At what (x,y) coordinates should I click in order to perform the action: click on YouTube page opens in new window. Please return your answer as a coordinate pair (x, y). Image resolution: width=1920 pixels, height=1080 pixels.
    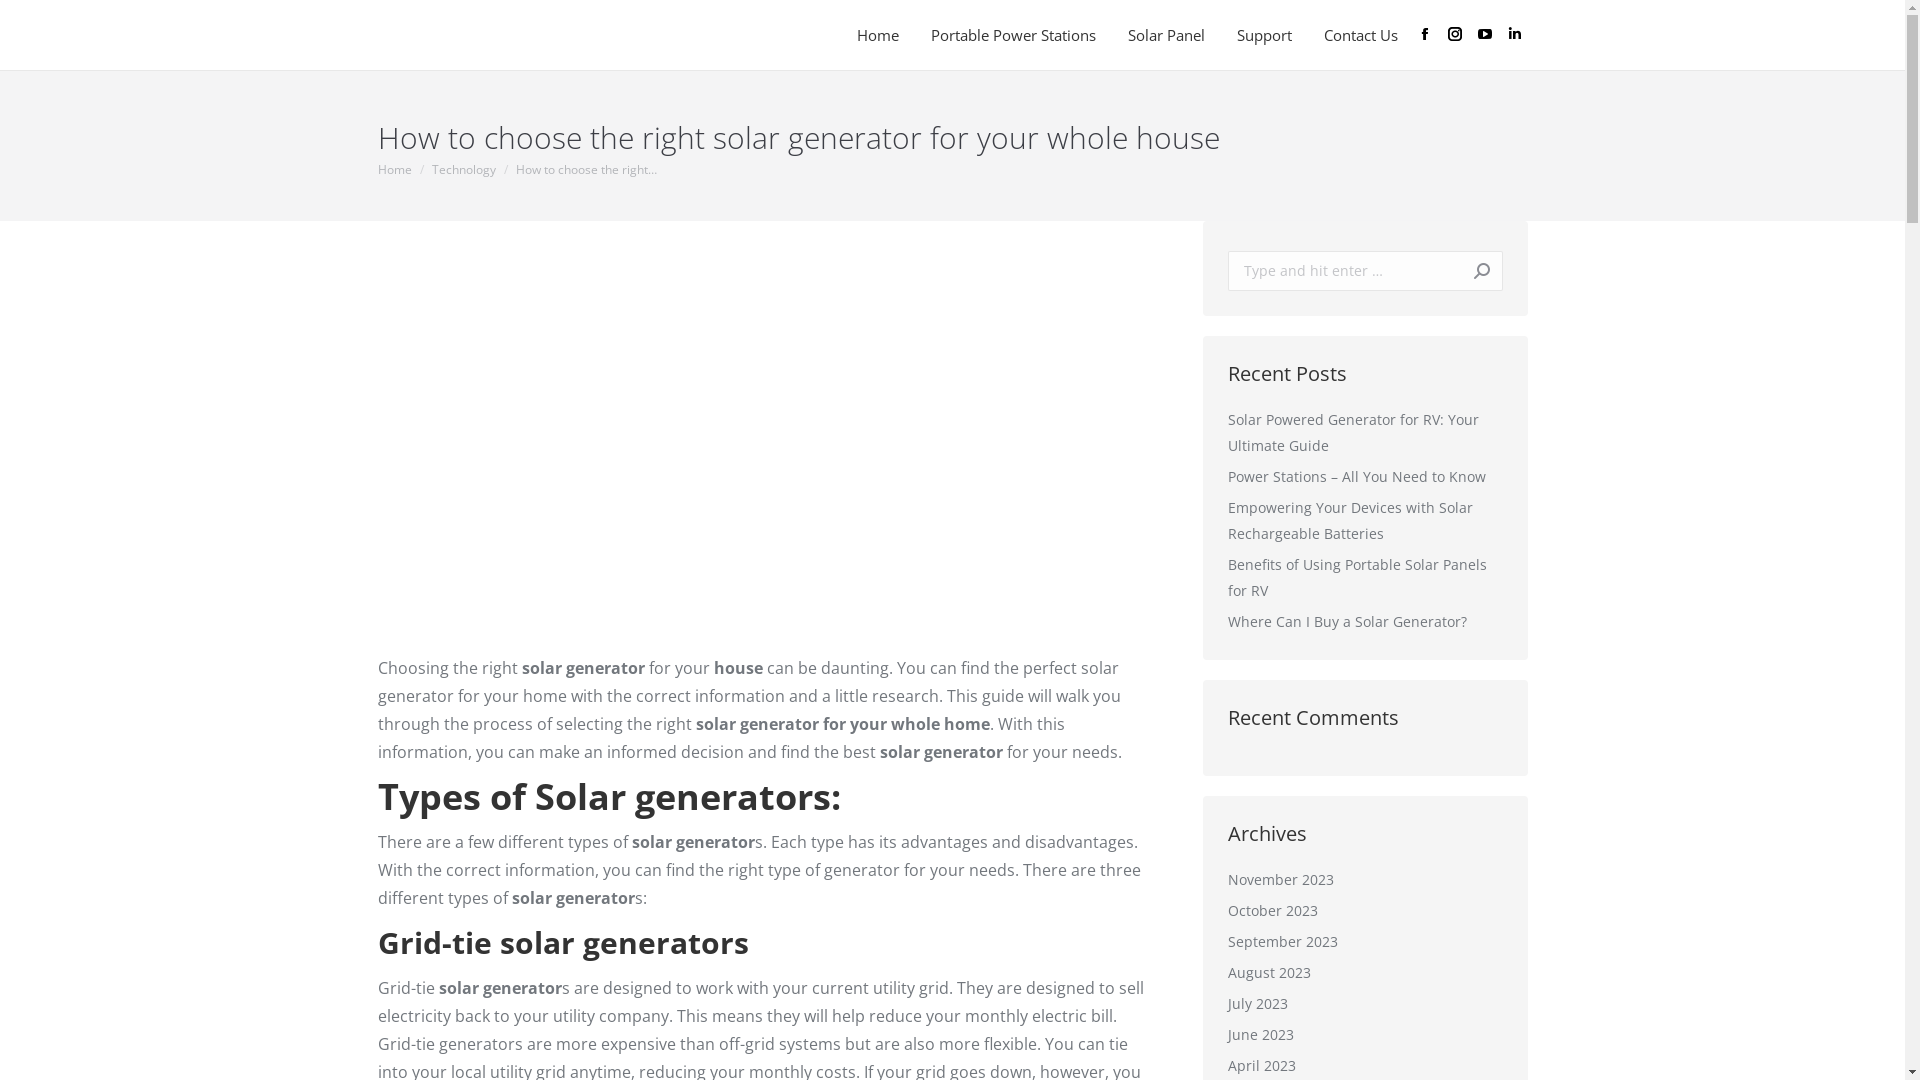
    Looking at the image, I should click on (1485, 34).